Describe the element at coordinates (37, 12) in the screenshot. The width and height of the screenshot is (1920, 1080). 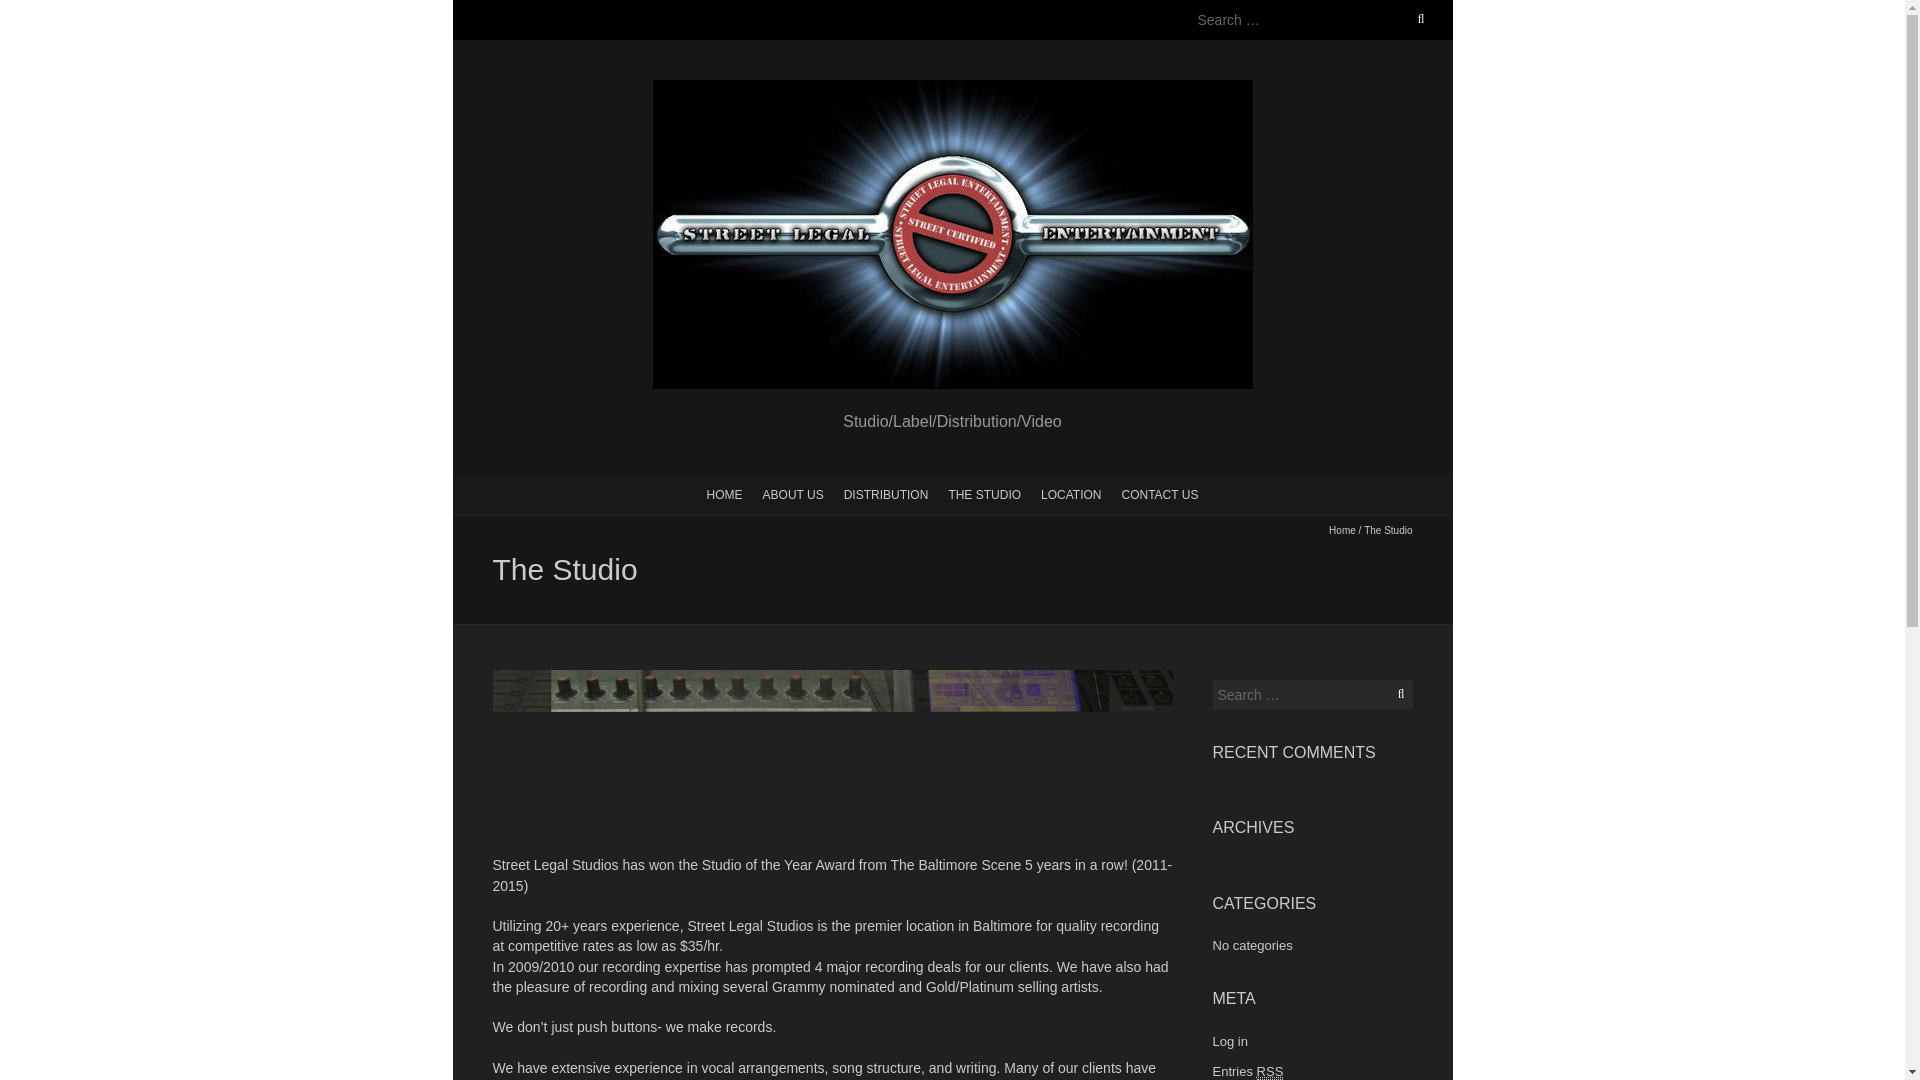
I see `Search` at that location.